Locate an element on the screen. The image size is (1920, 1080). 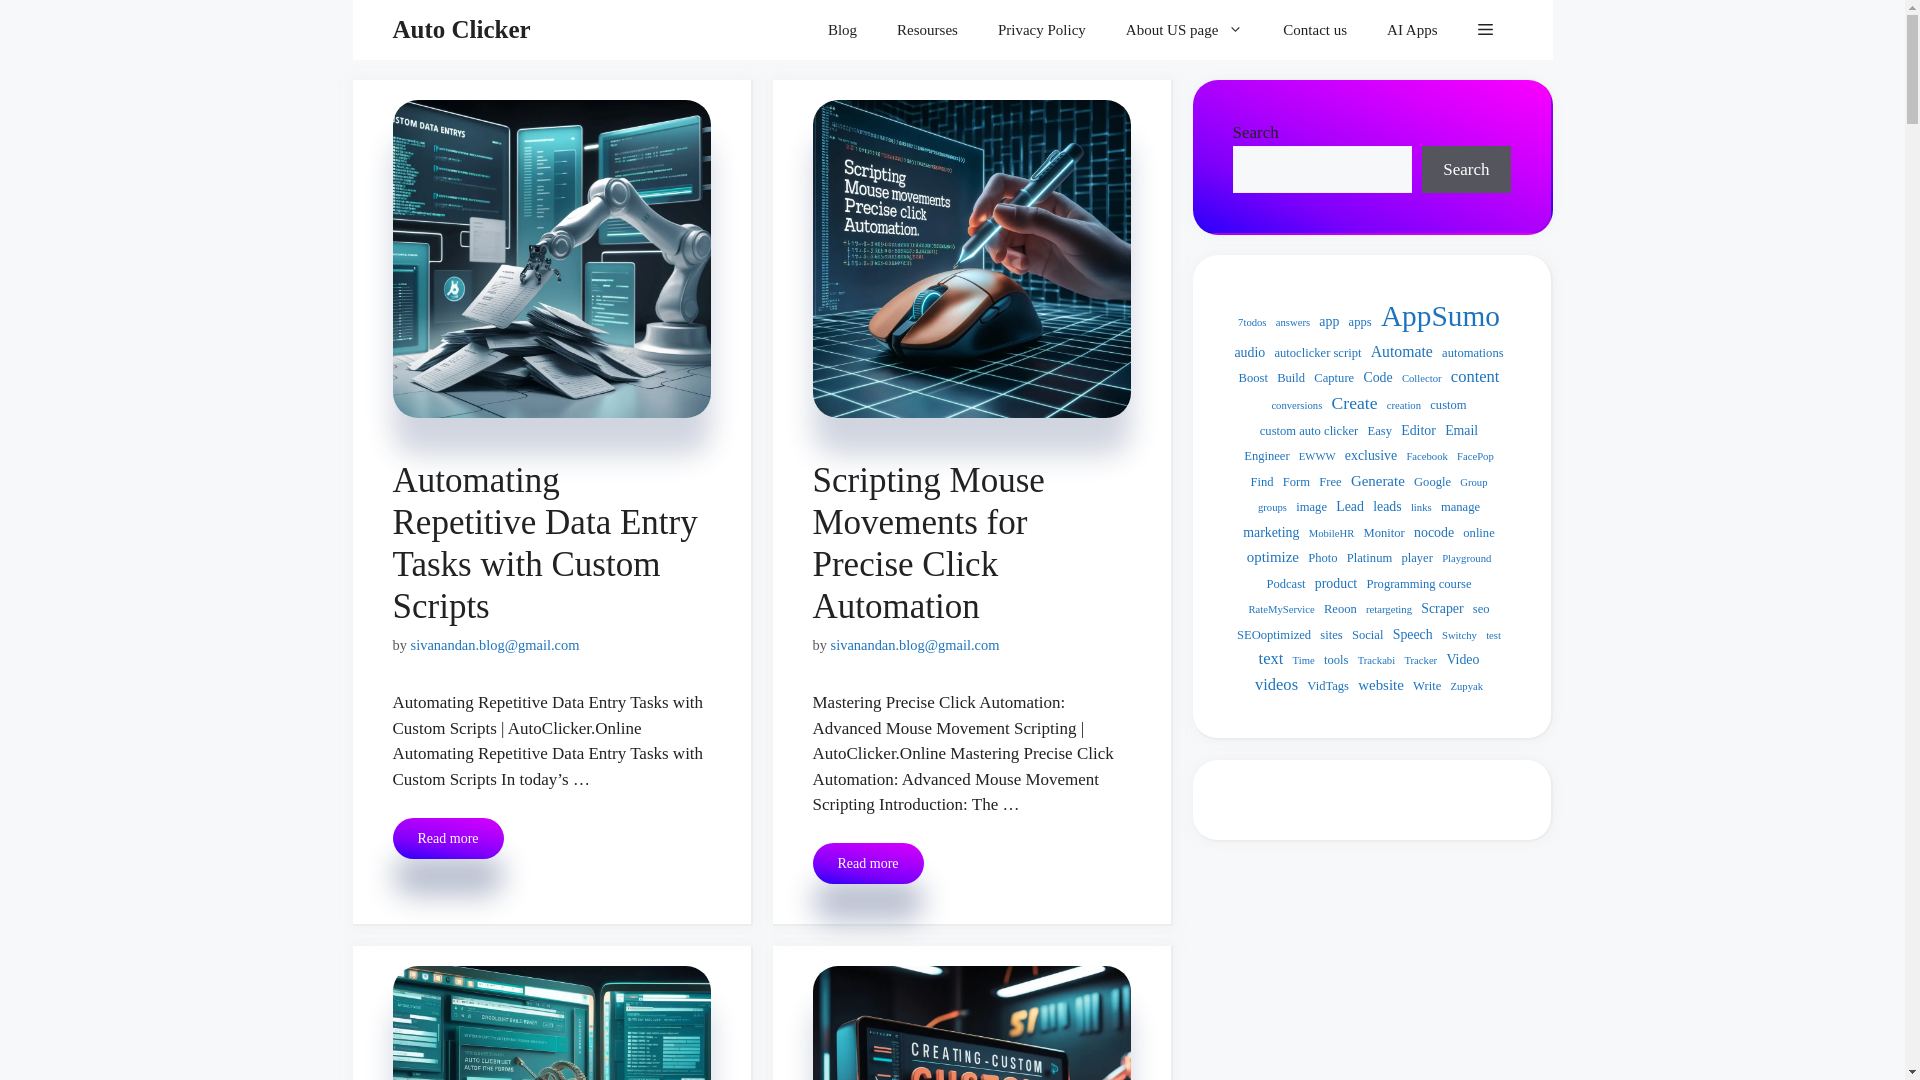
Automating Repetitive Data Entry Tasks with Custom Scripts is located at coordinates (544, 542).